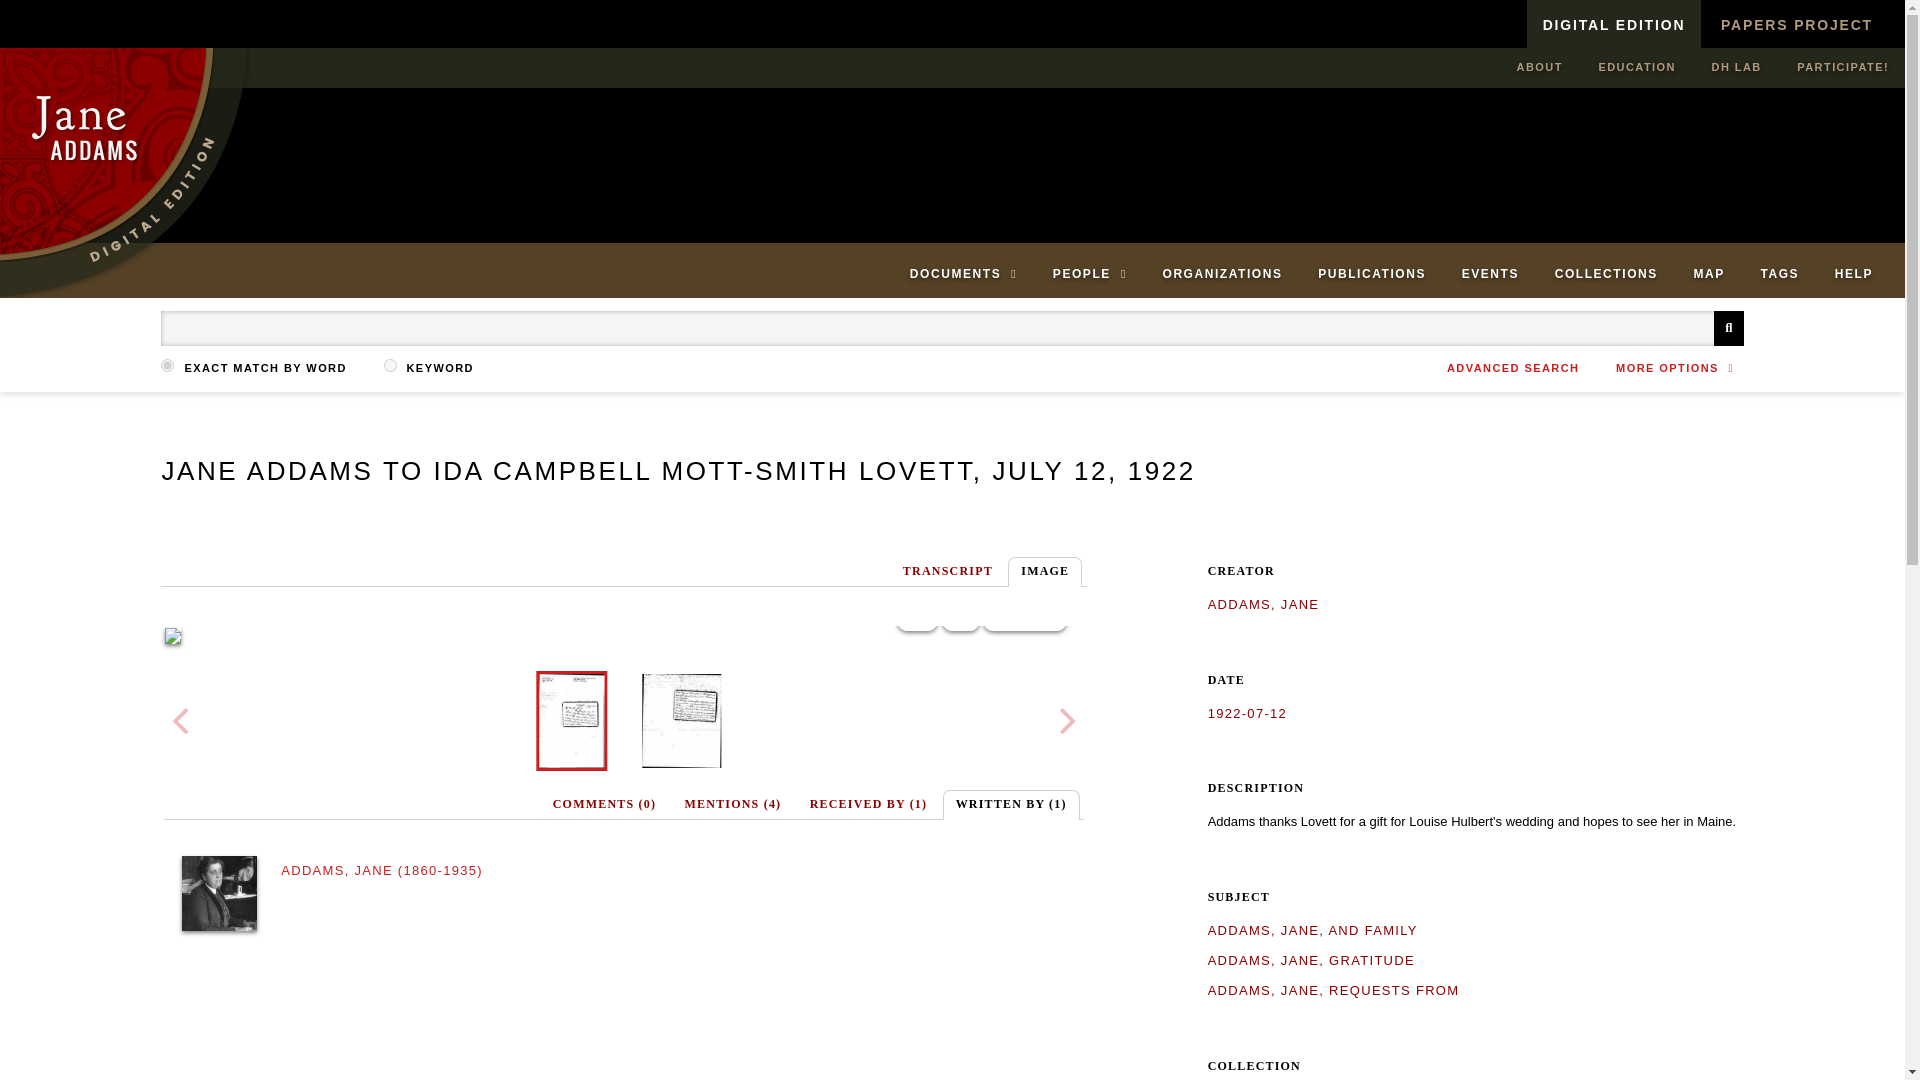 The height and width of the screenshot is (1080, 1920). Describe the element at coordinates (947, 572) in the screenshot. I see `TRANSCRIPT` at that location.